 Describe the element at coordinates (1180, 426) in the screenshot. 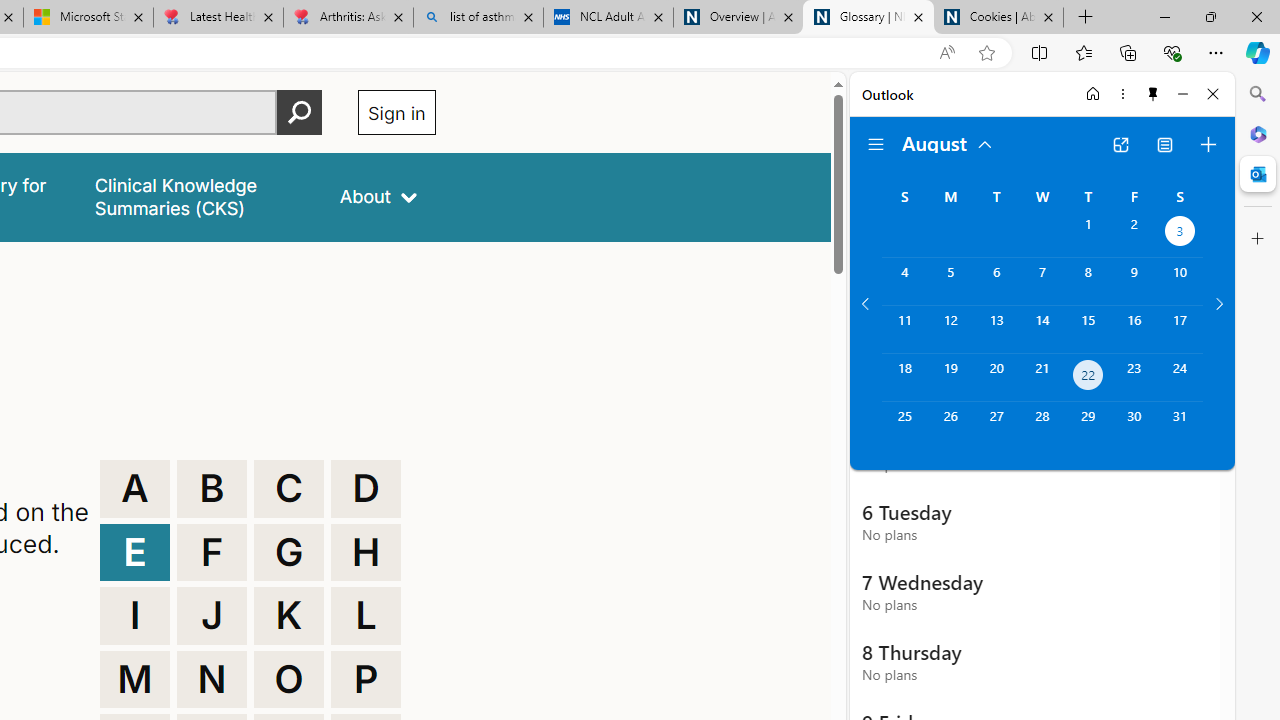

I see `Saturday, August 31, 2024. ` at that location.